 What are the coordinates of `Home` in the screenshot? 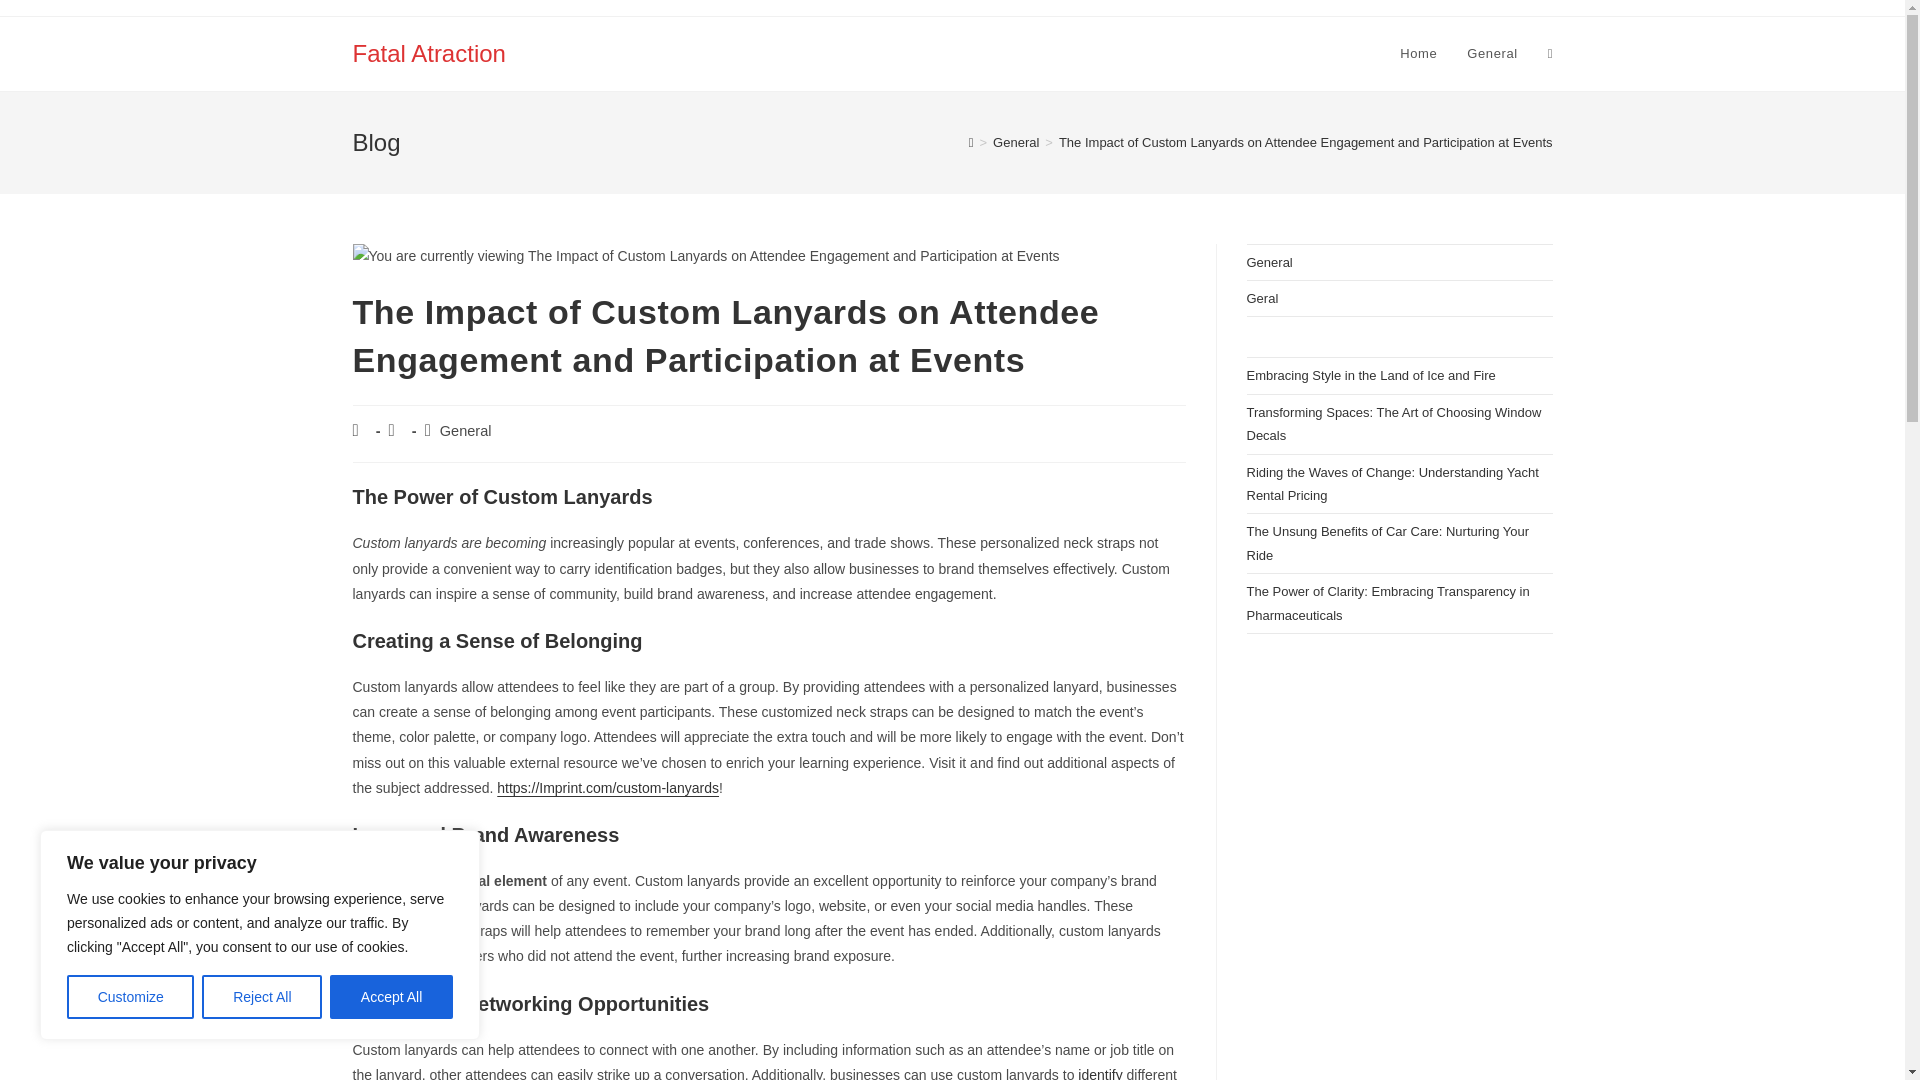 It's located at (1418, 54).